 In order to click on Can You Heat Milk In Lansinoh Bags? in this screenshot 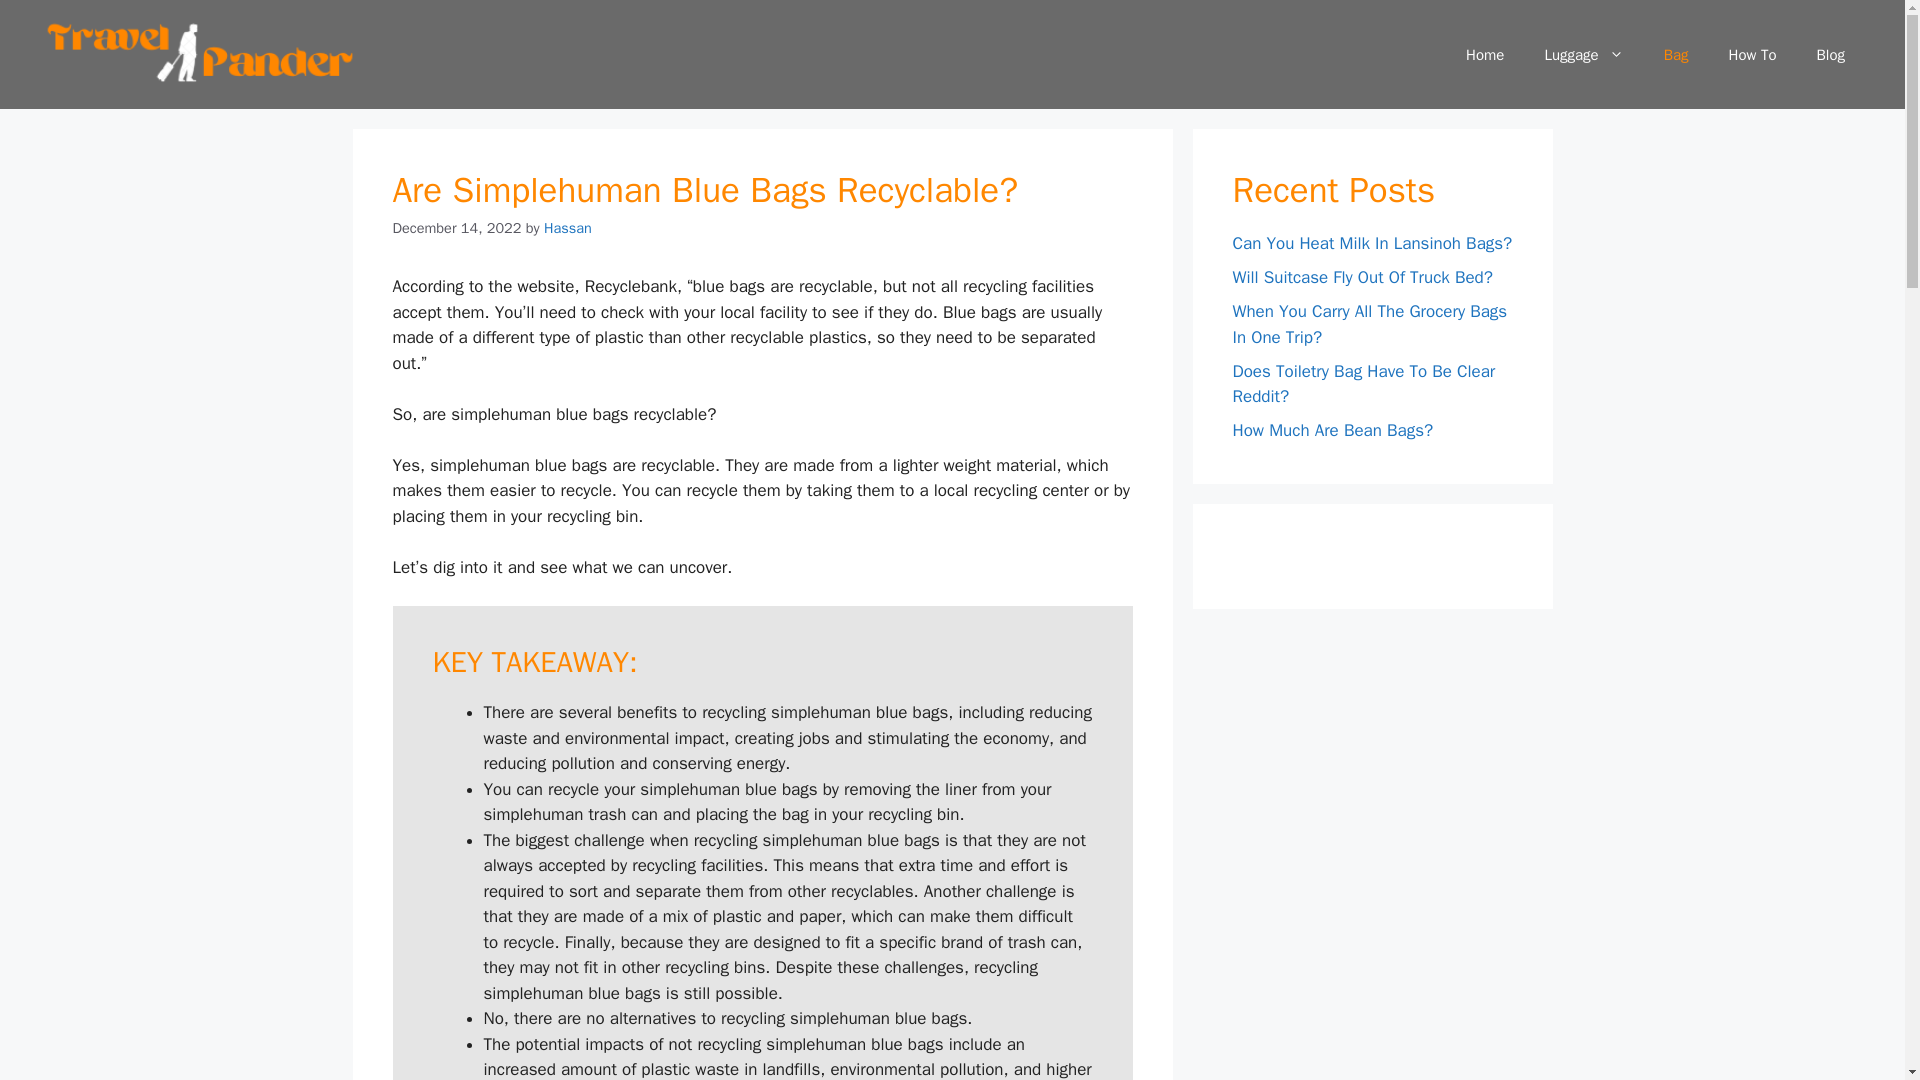, I will do `click(1372, 243)`.